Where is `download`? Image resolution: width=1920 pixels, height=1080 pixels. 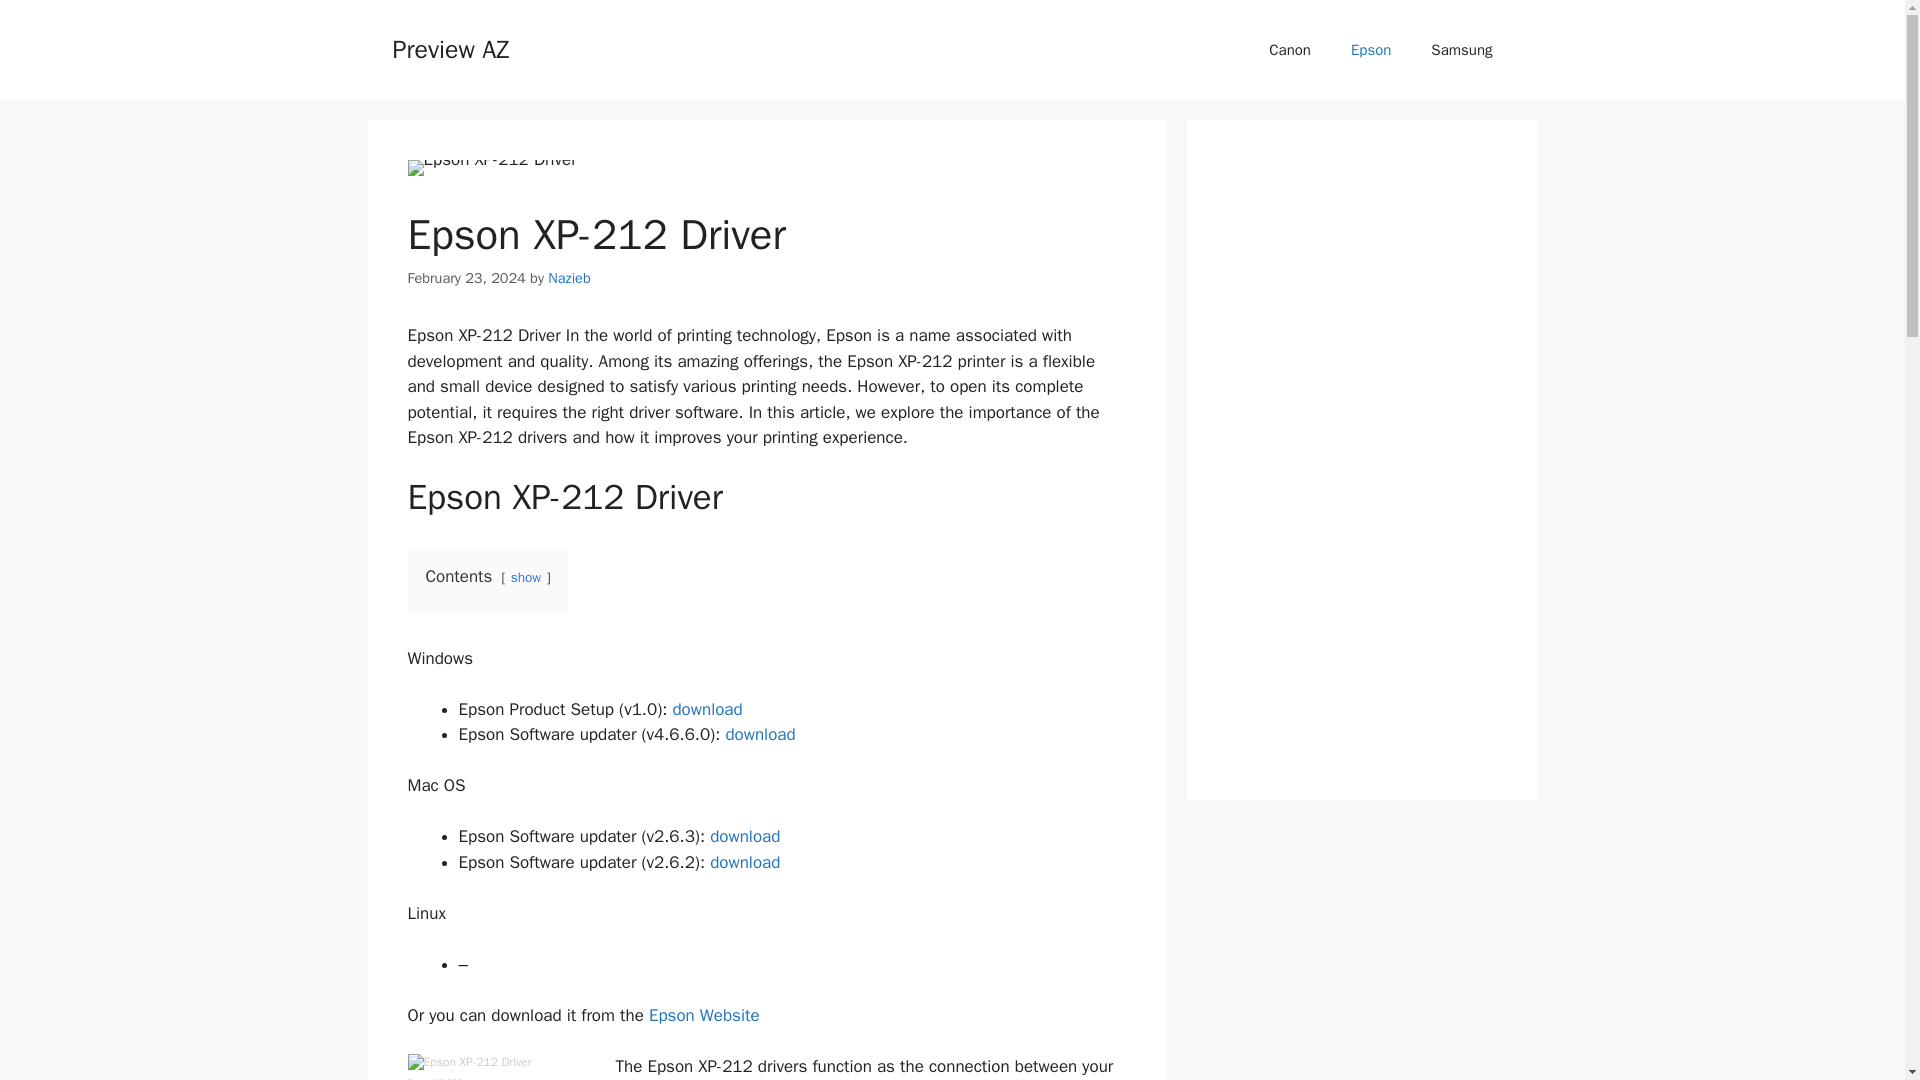 download is located at coordinates (744, 862).